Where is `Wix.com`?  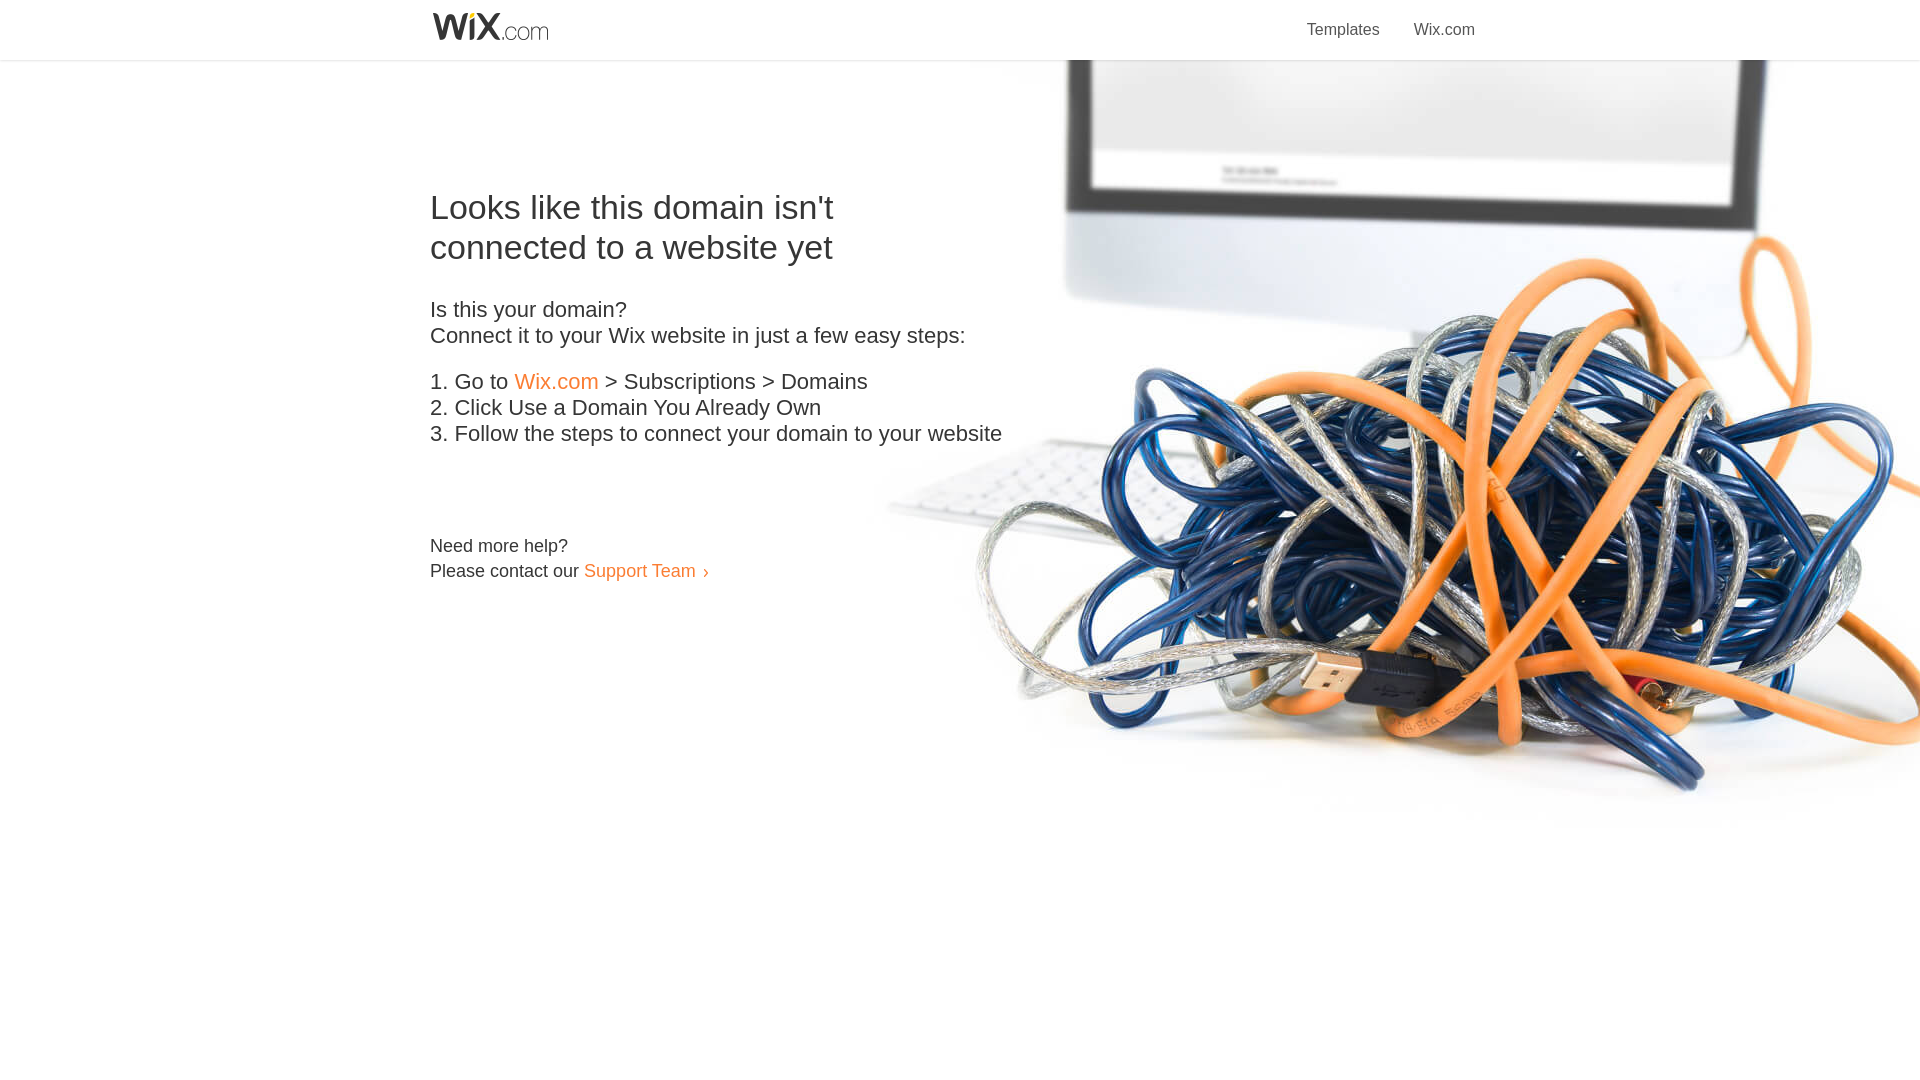
Wix.com is located at coordinates (556, 382).